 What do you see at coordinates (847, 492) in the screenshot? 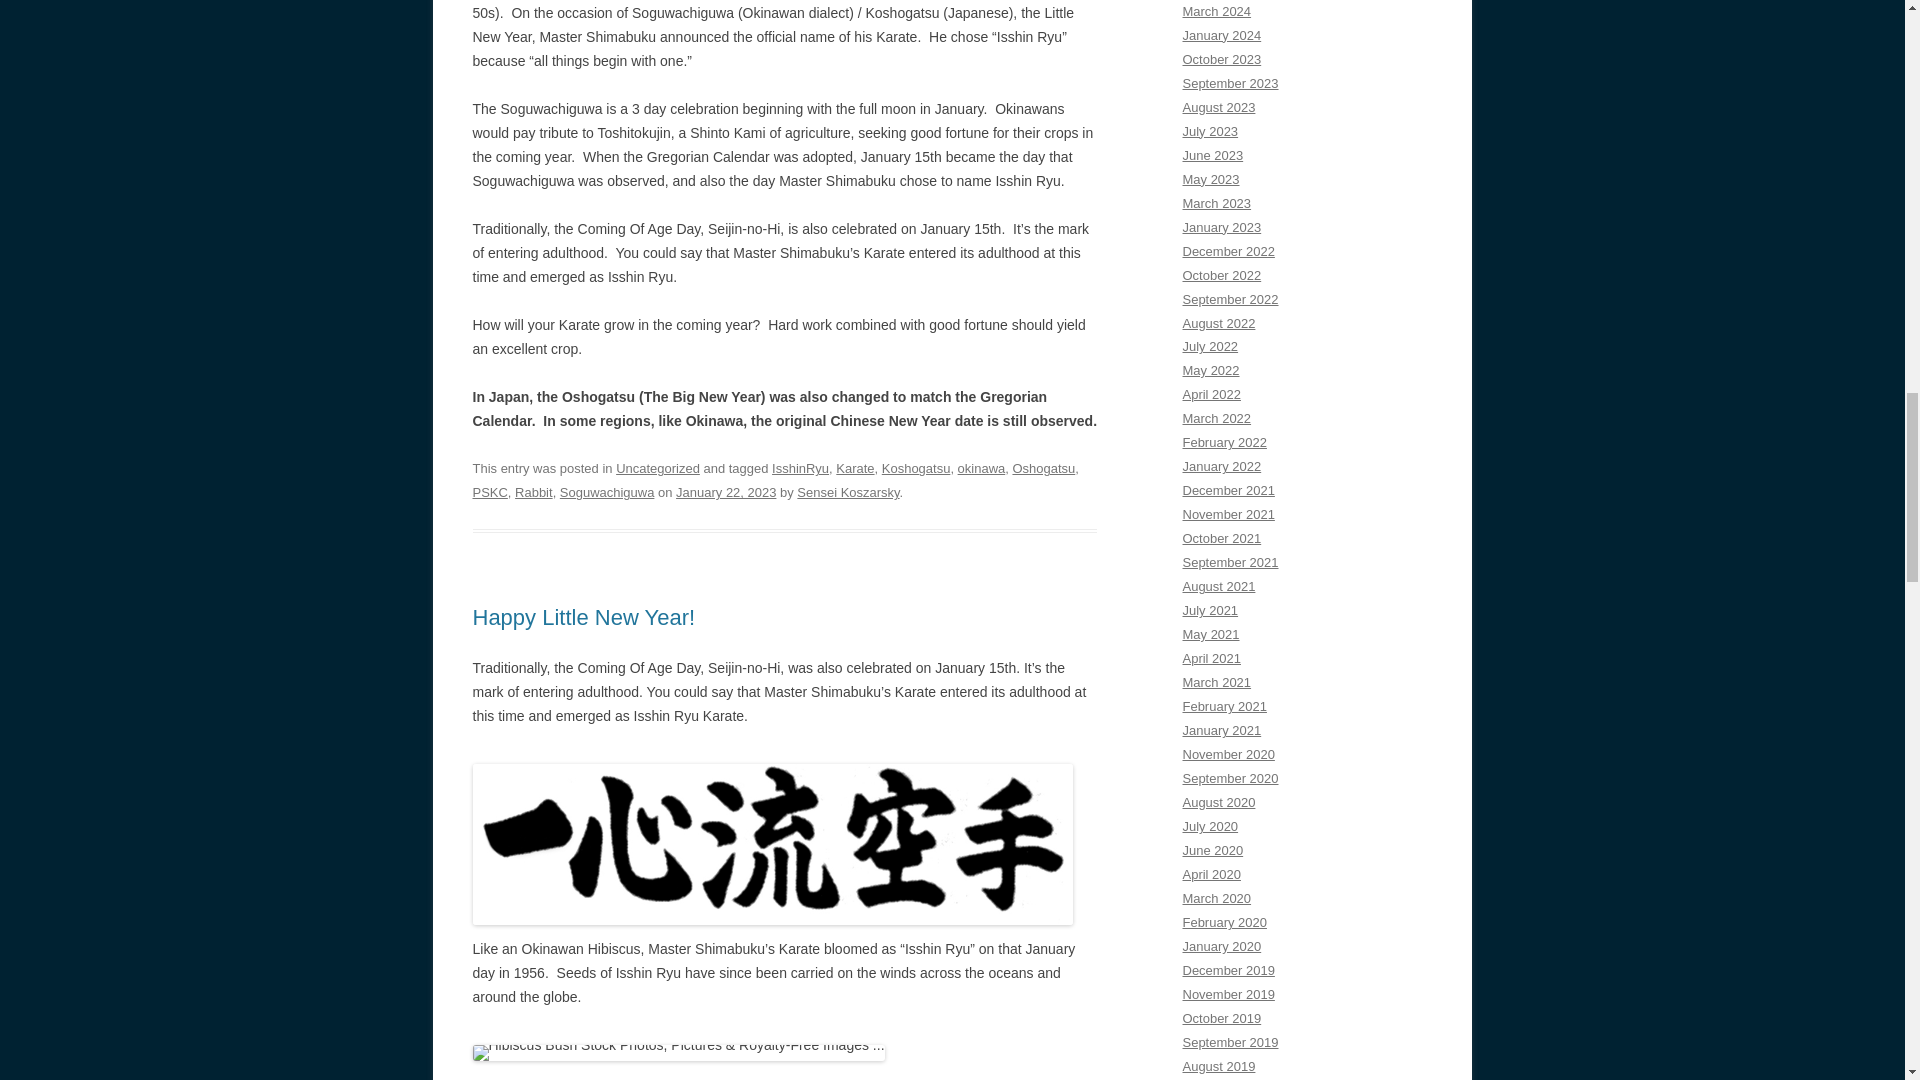
I see `View all posts by Sensei Koszarsky` at bounding box center [847, 492].